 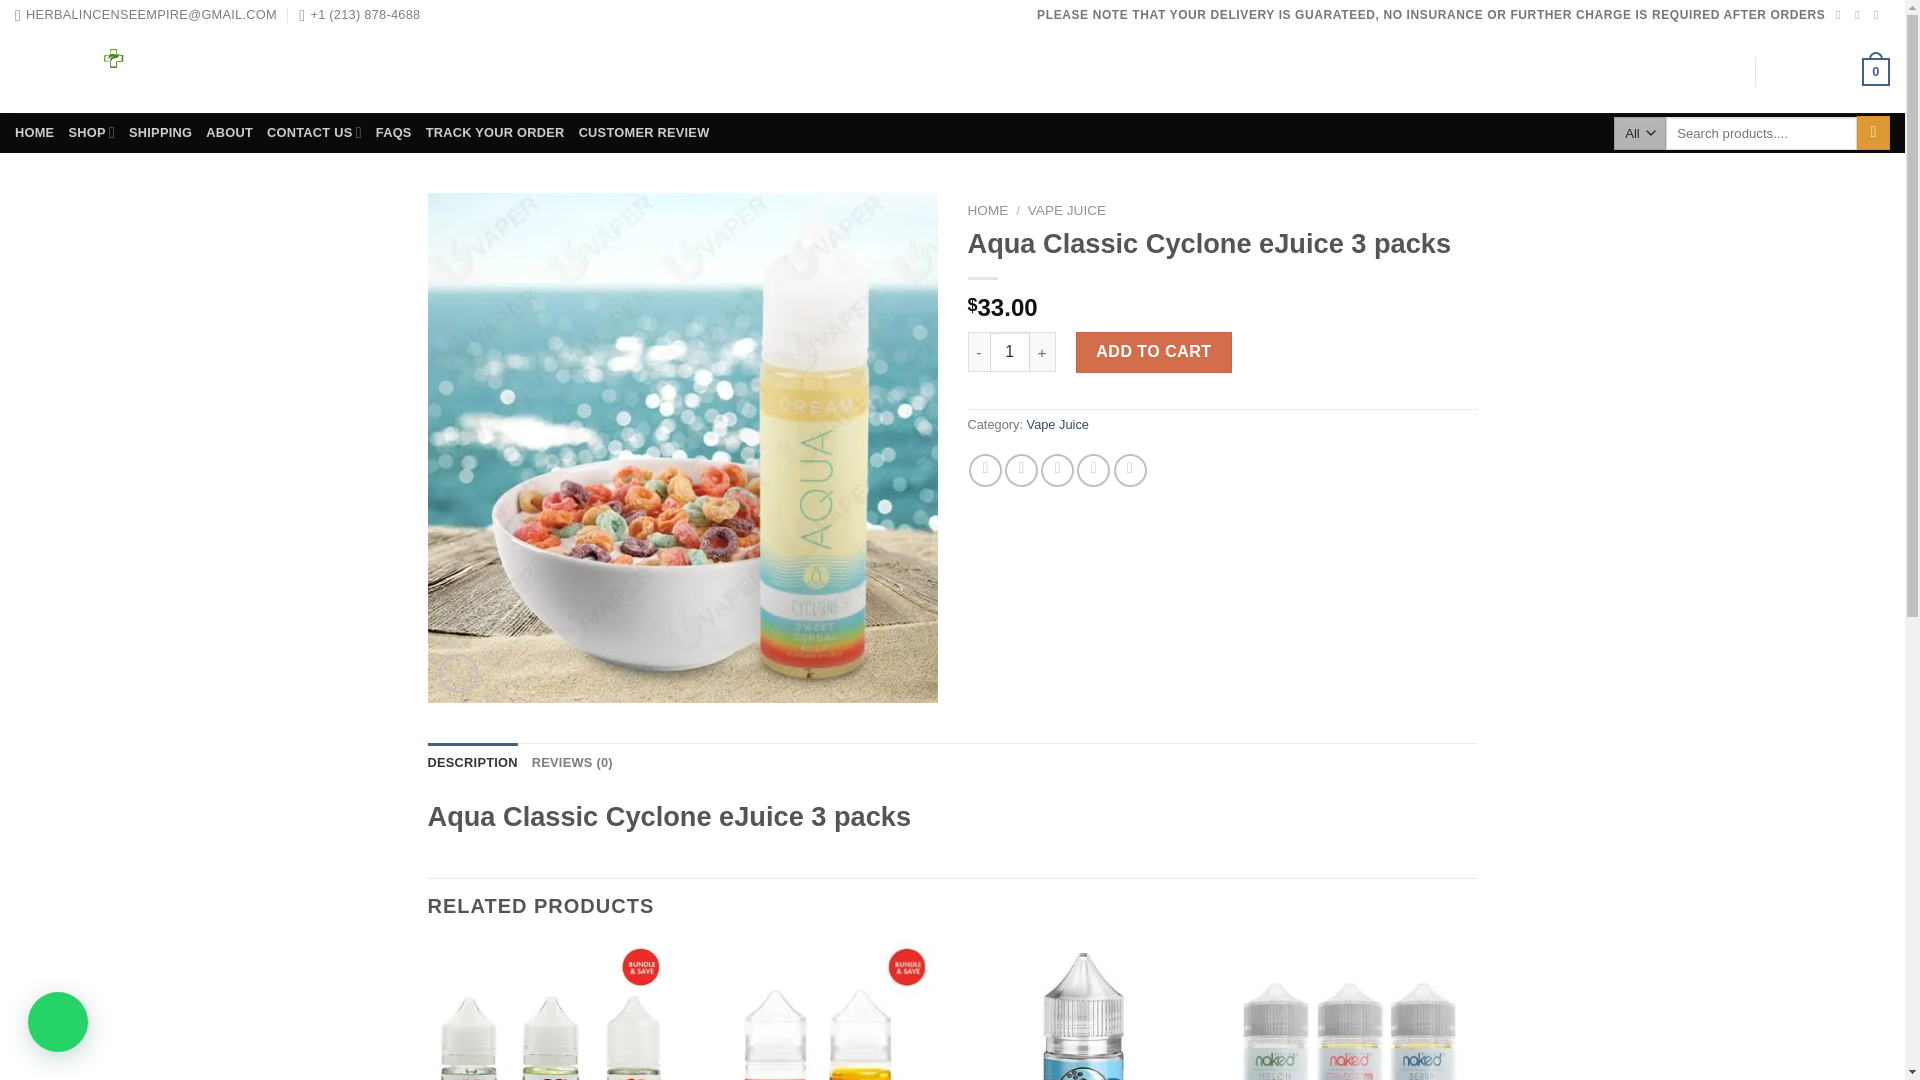 What do you see at coordinates (1066, 210) in the screenshot?
I see `VAPE JUICE` at bounding box center [1066, 210].